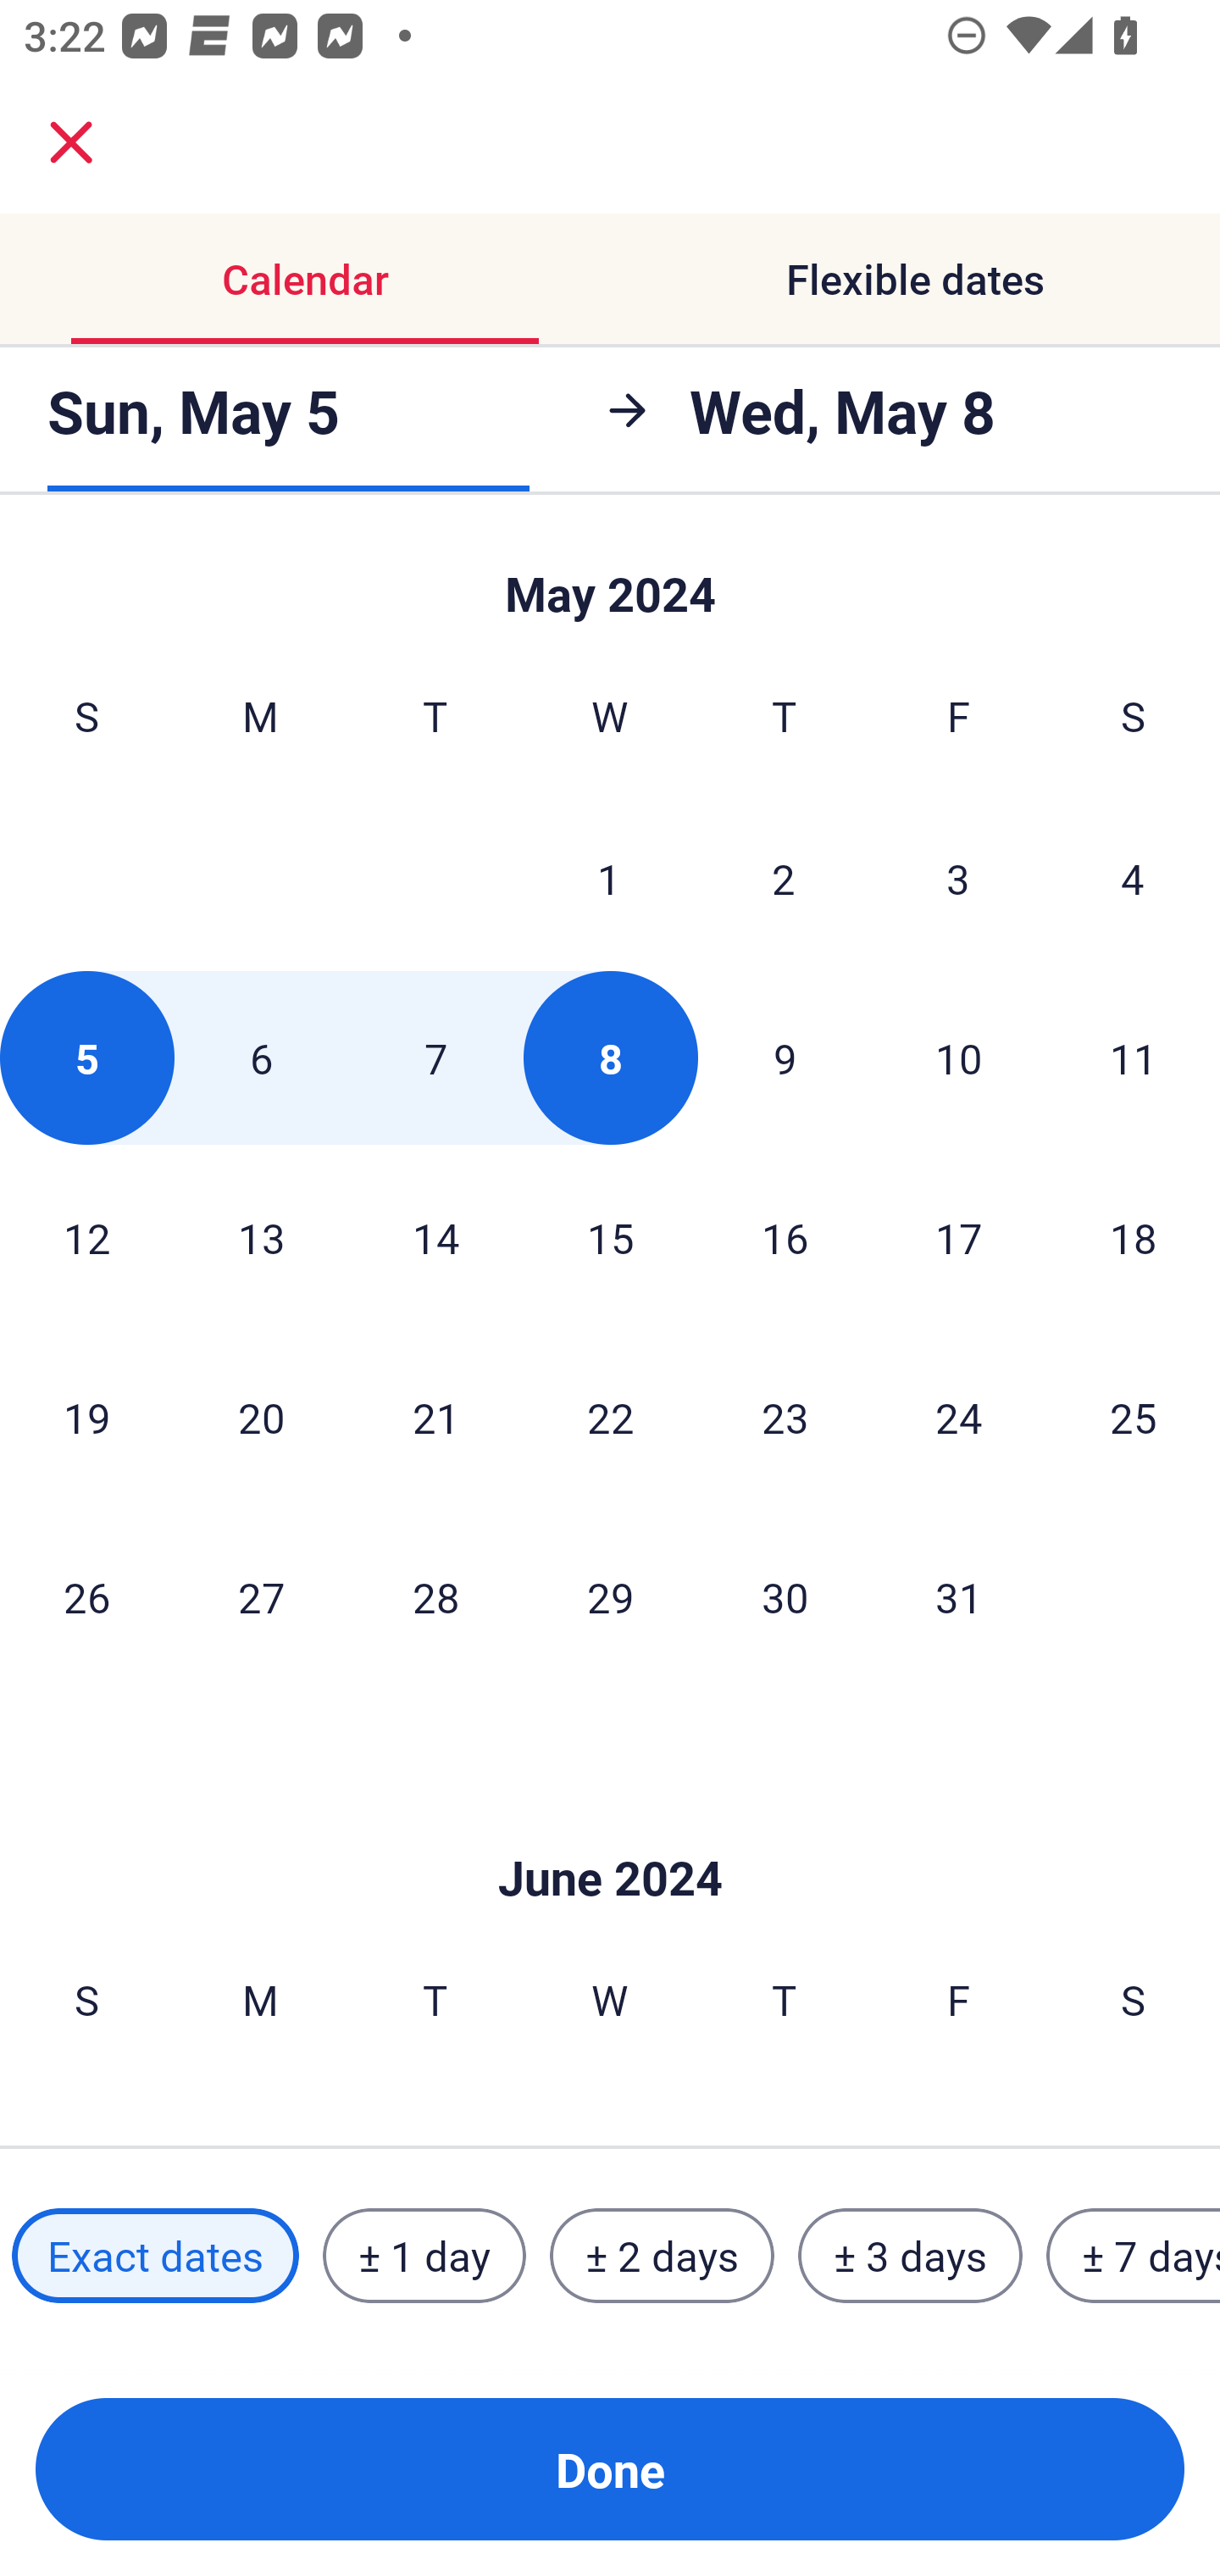  What do you see at coordinates (610, 1237) in the screenshot?
I see `15 Wednesday, May 15, 2024` at bounding box center [610, 1237].